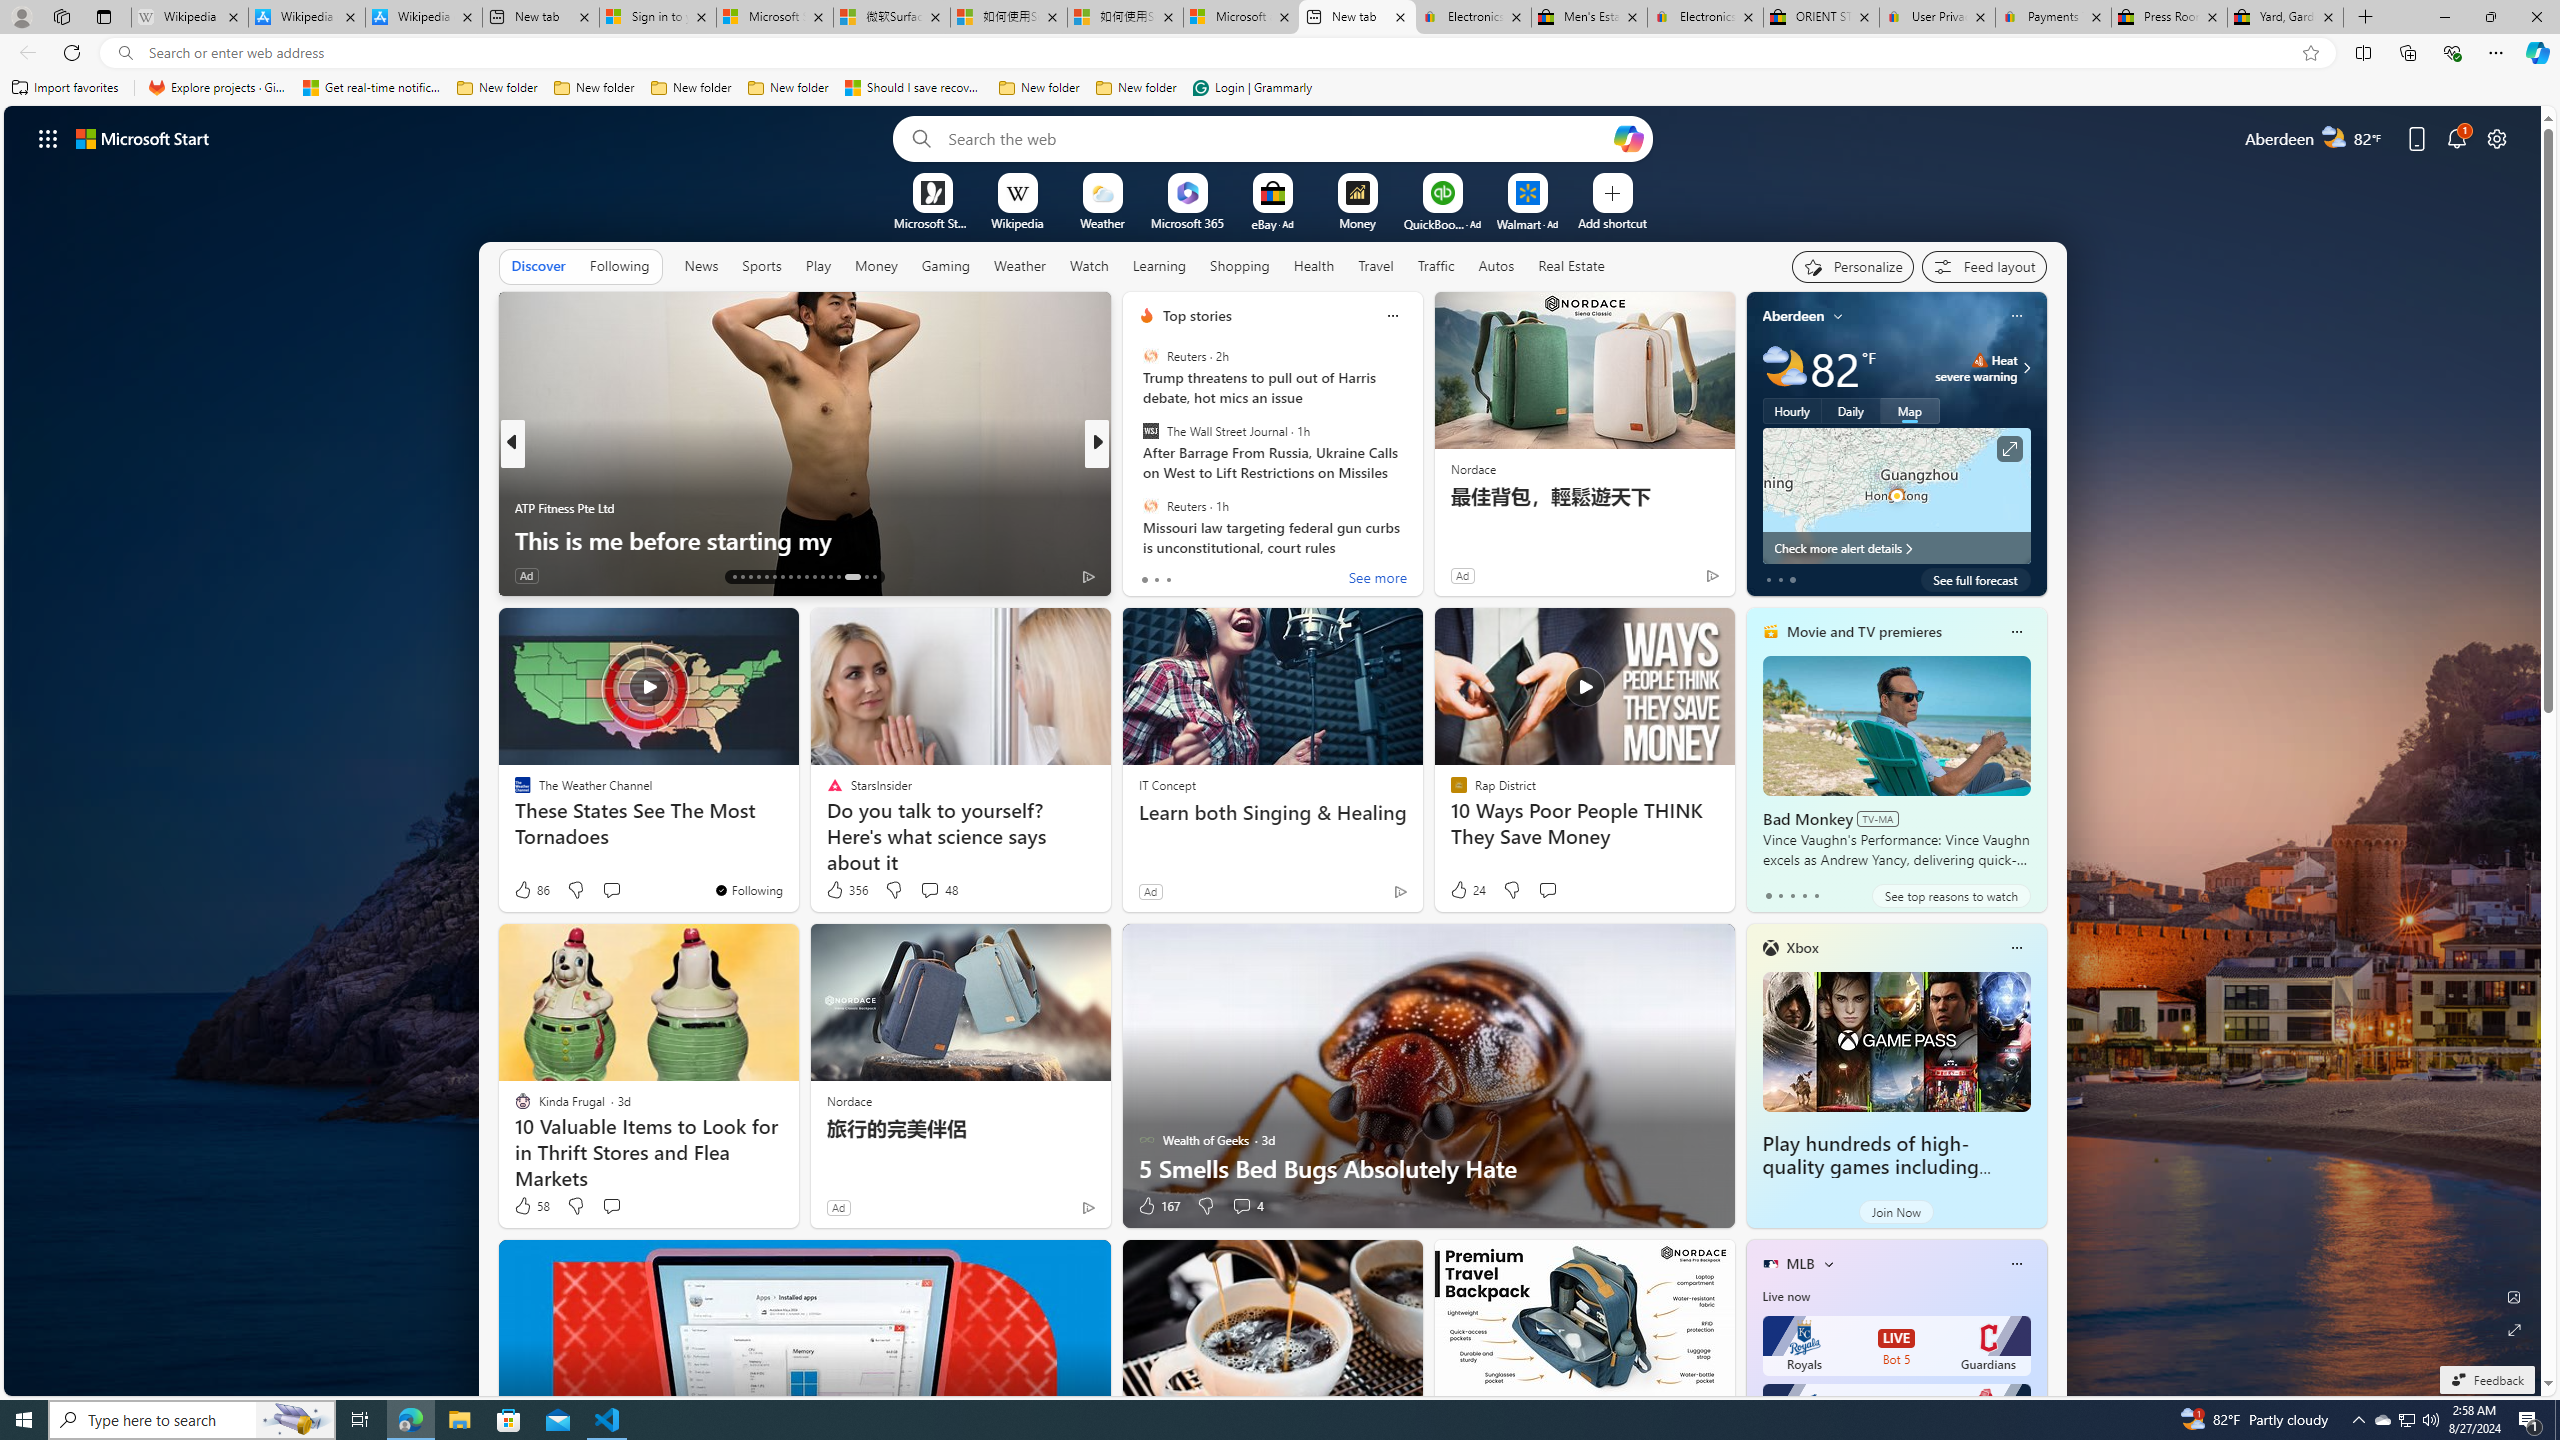 The height and width of the screenshot is (1440, 2560). I want to click on tab-1, so click(1780, 895).